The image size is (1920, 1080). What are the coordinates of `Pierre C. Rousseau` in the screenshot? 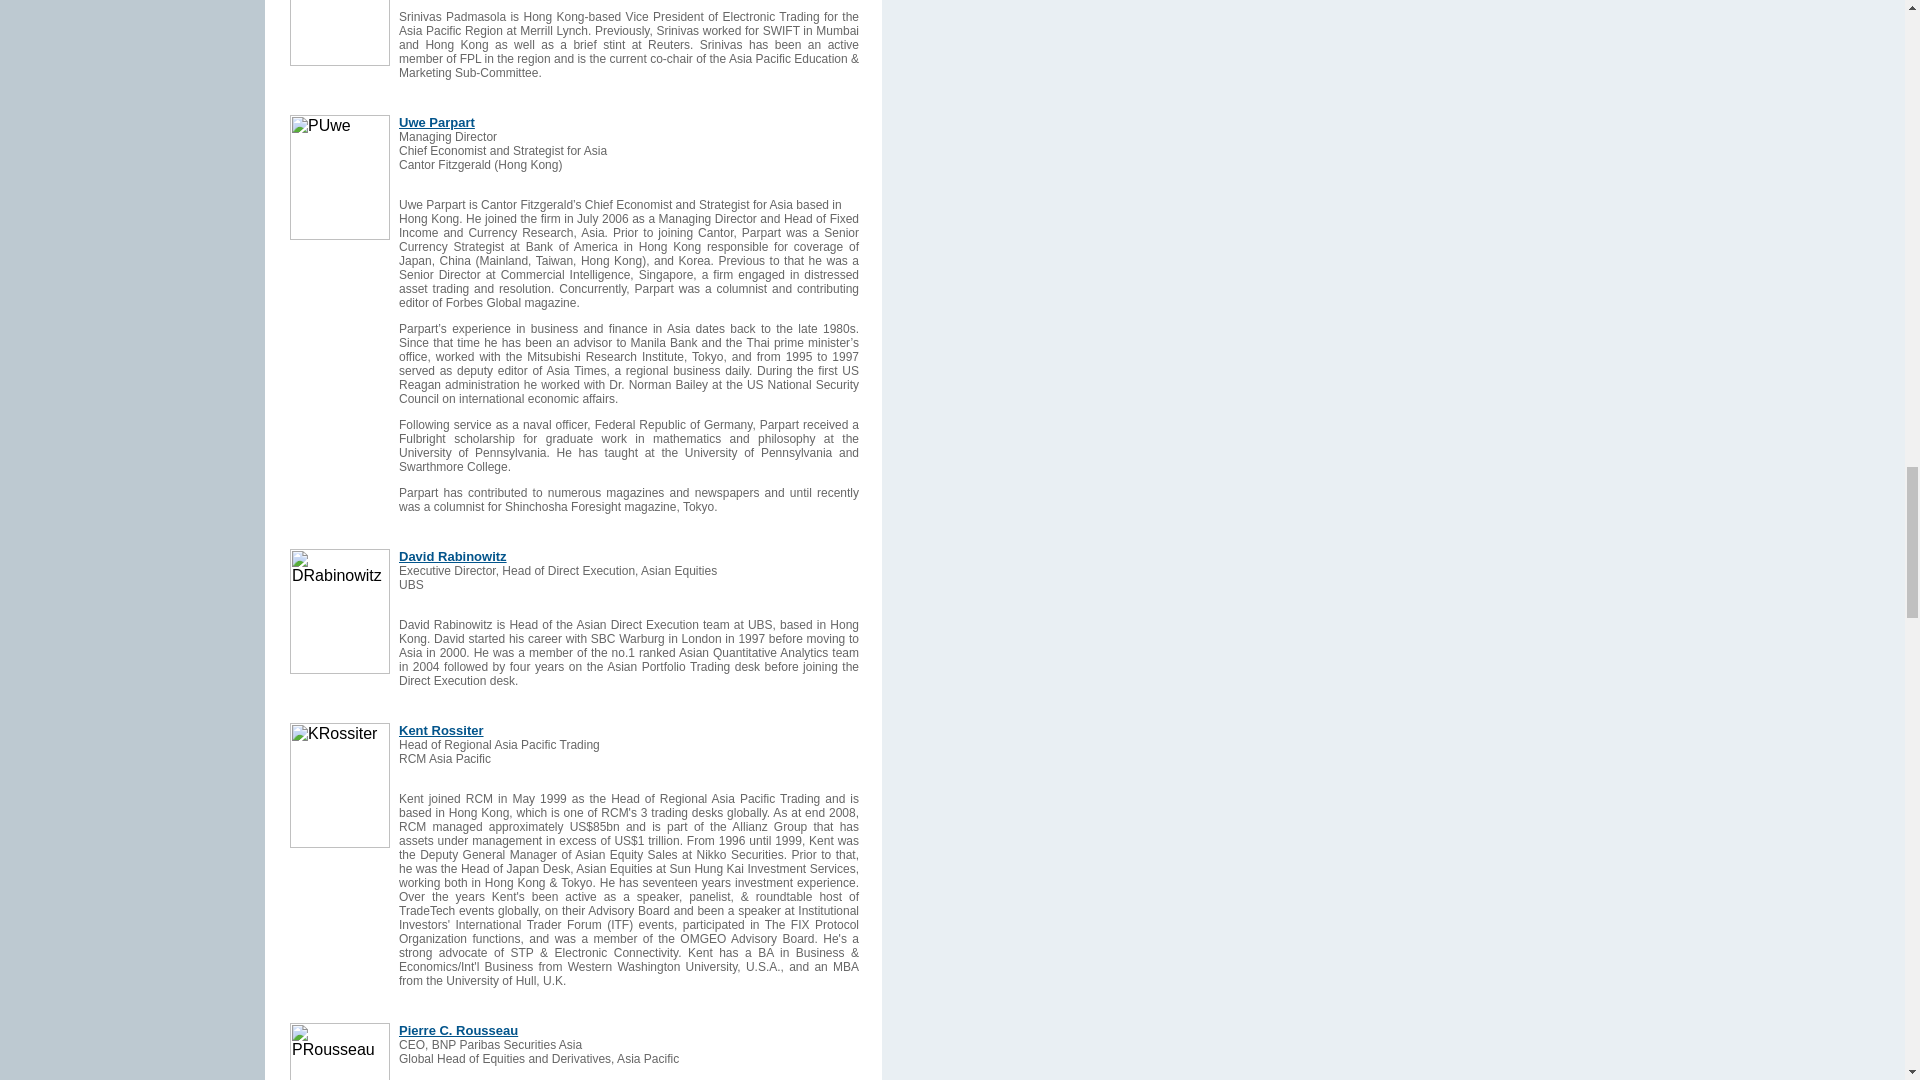 It's located at (458, 1030).